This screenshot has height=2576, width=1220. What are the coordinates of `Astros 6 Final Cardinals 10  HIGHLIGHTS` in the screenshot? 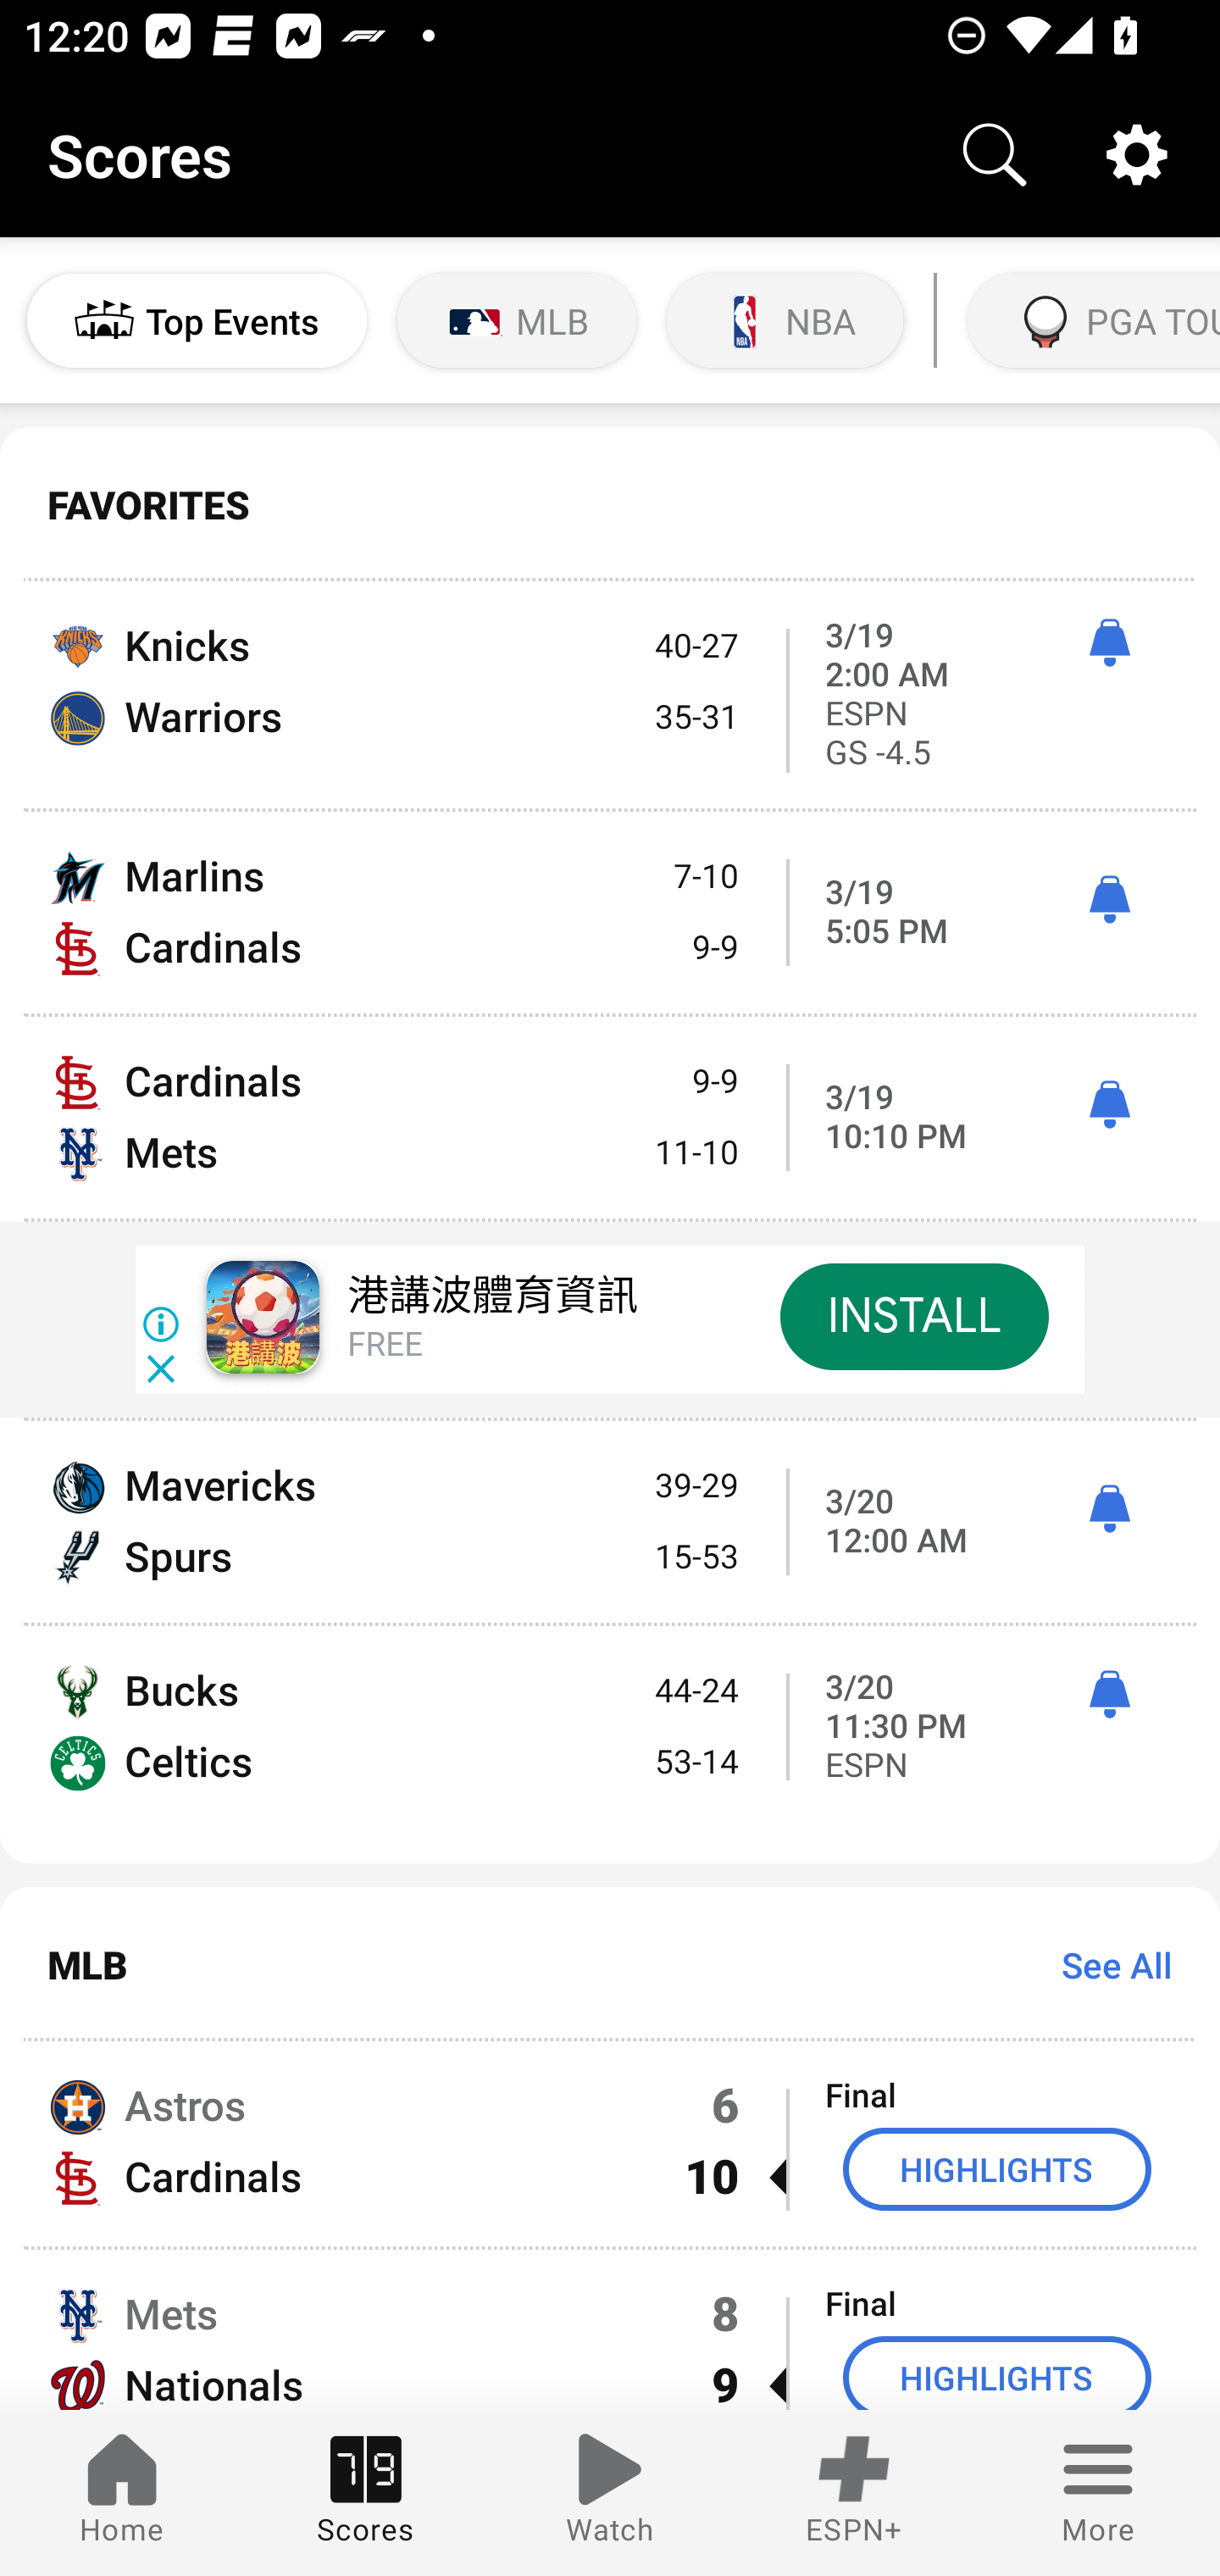 It's located at (610, 2142).